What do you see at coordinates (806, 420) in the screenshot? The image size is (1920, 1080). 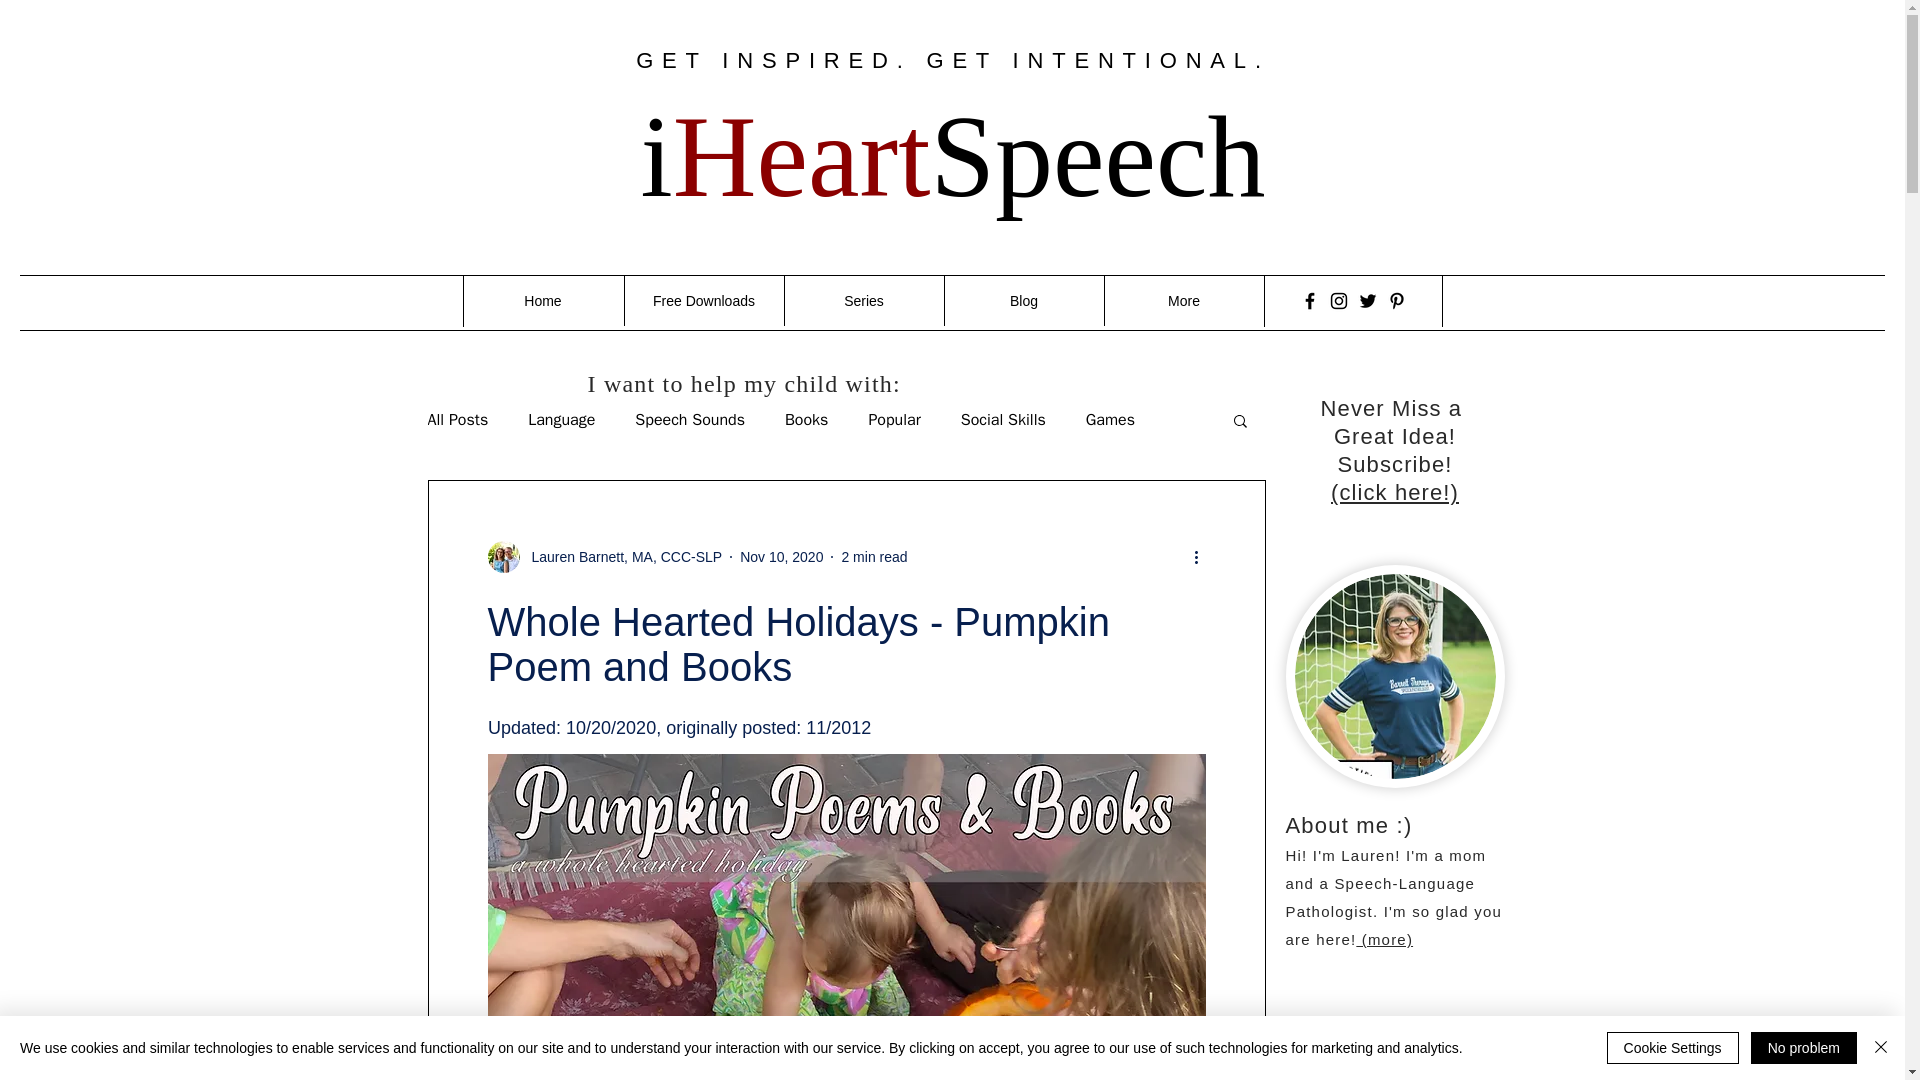 I see `Books` at bounding box center [806, 420].